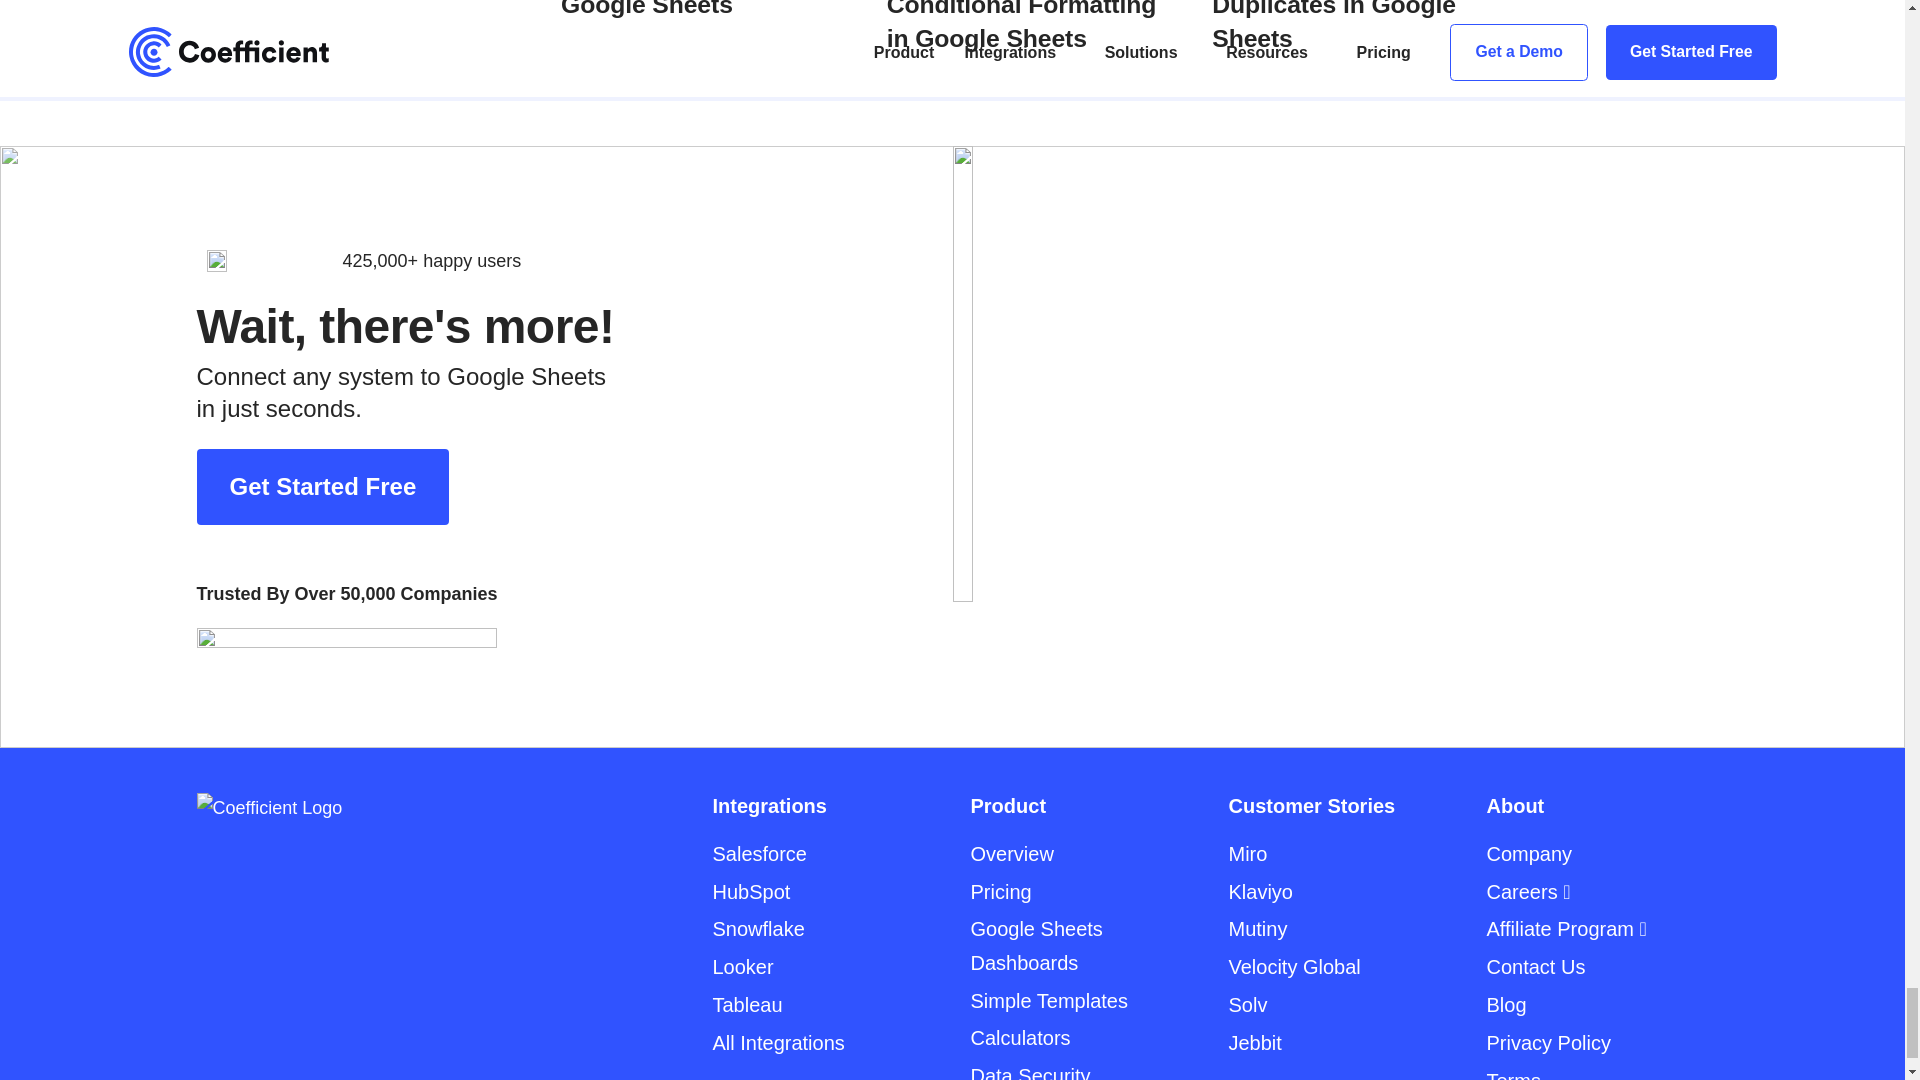  I want to click on How to Search in Google Sheets, so click(696, 28).